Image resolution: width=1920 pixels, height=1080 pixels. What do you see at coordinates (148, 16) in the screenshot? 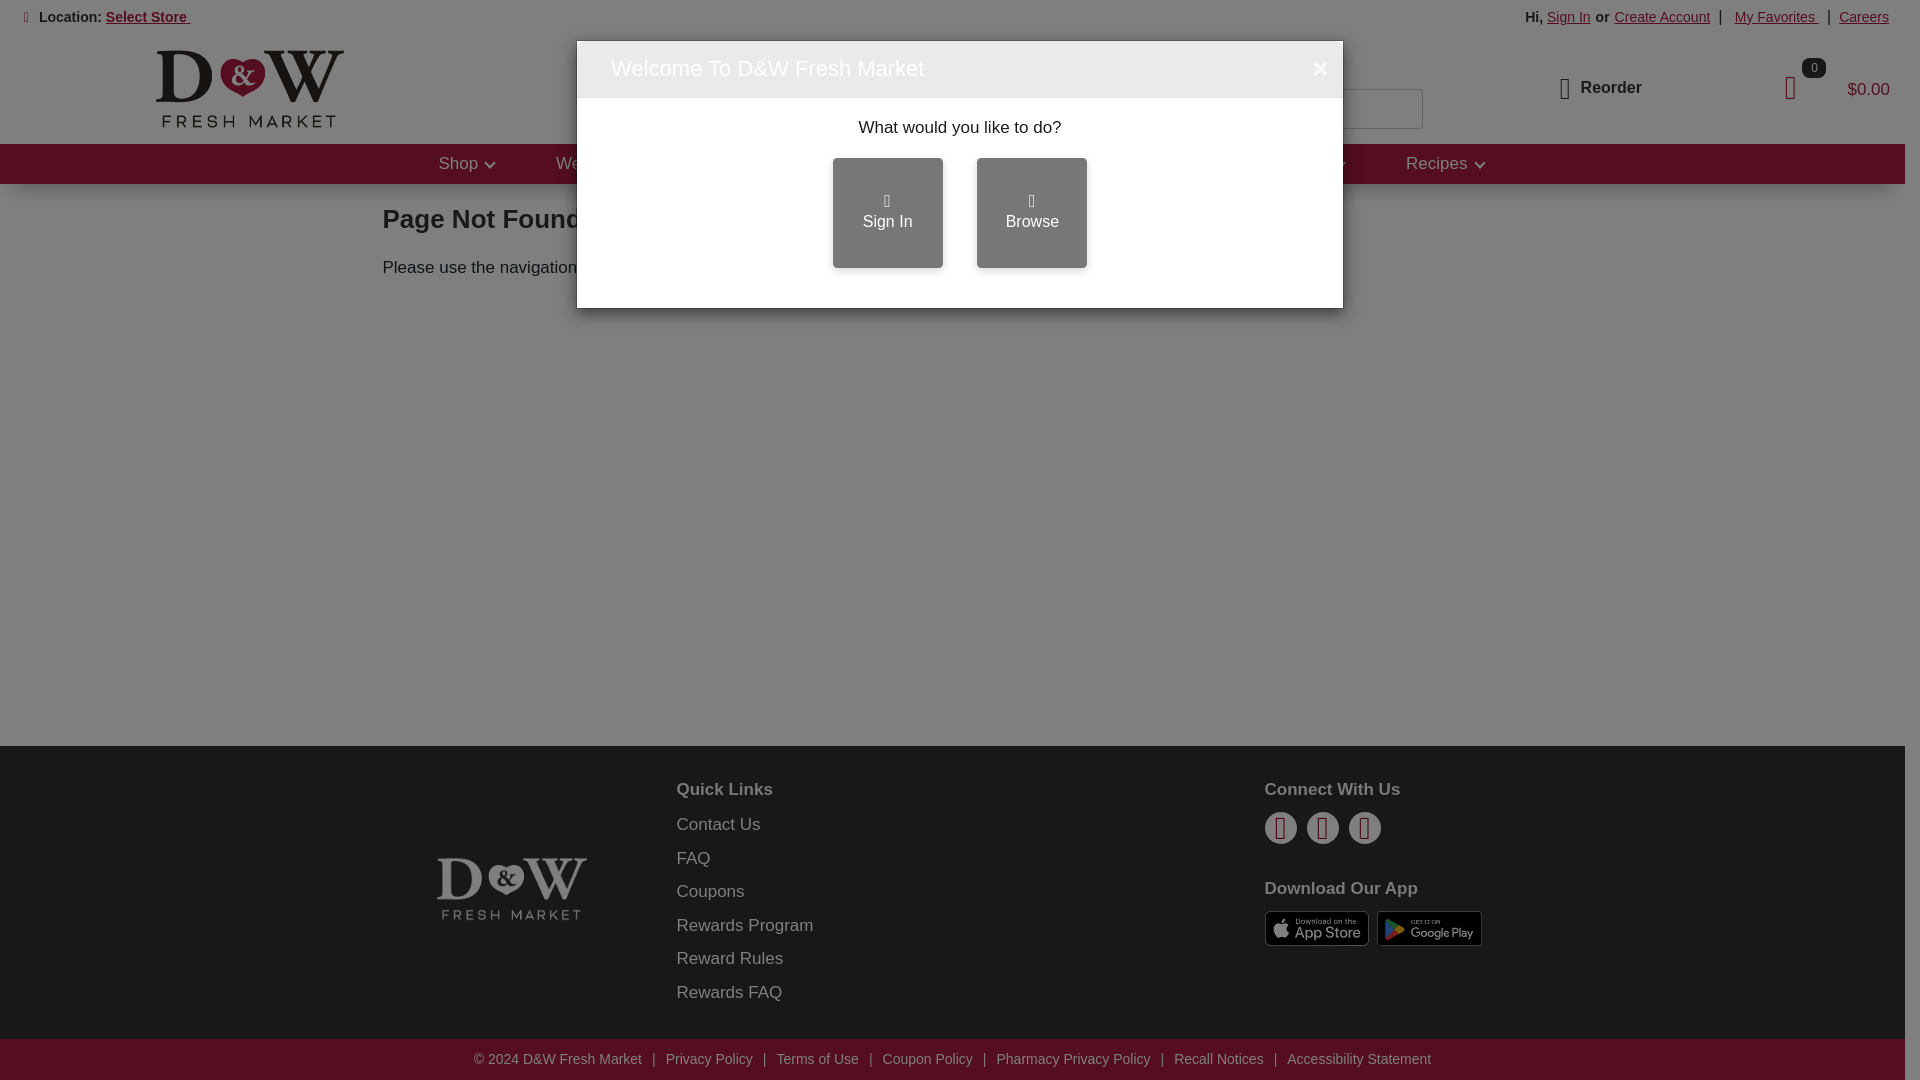
I see `Select Store` at bounding box center [148, 16].